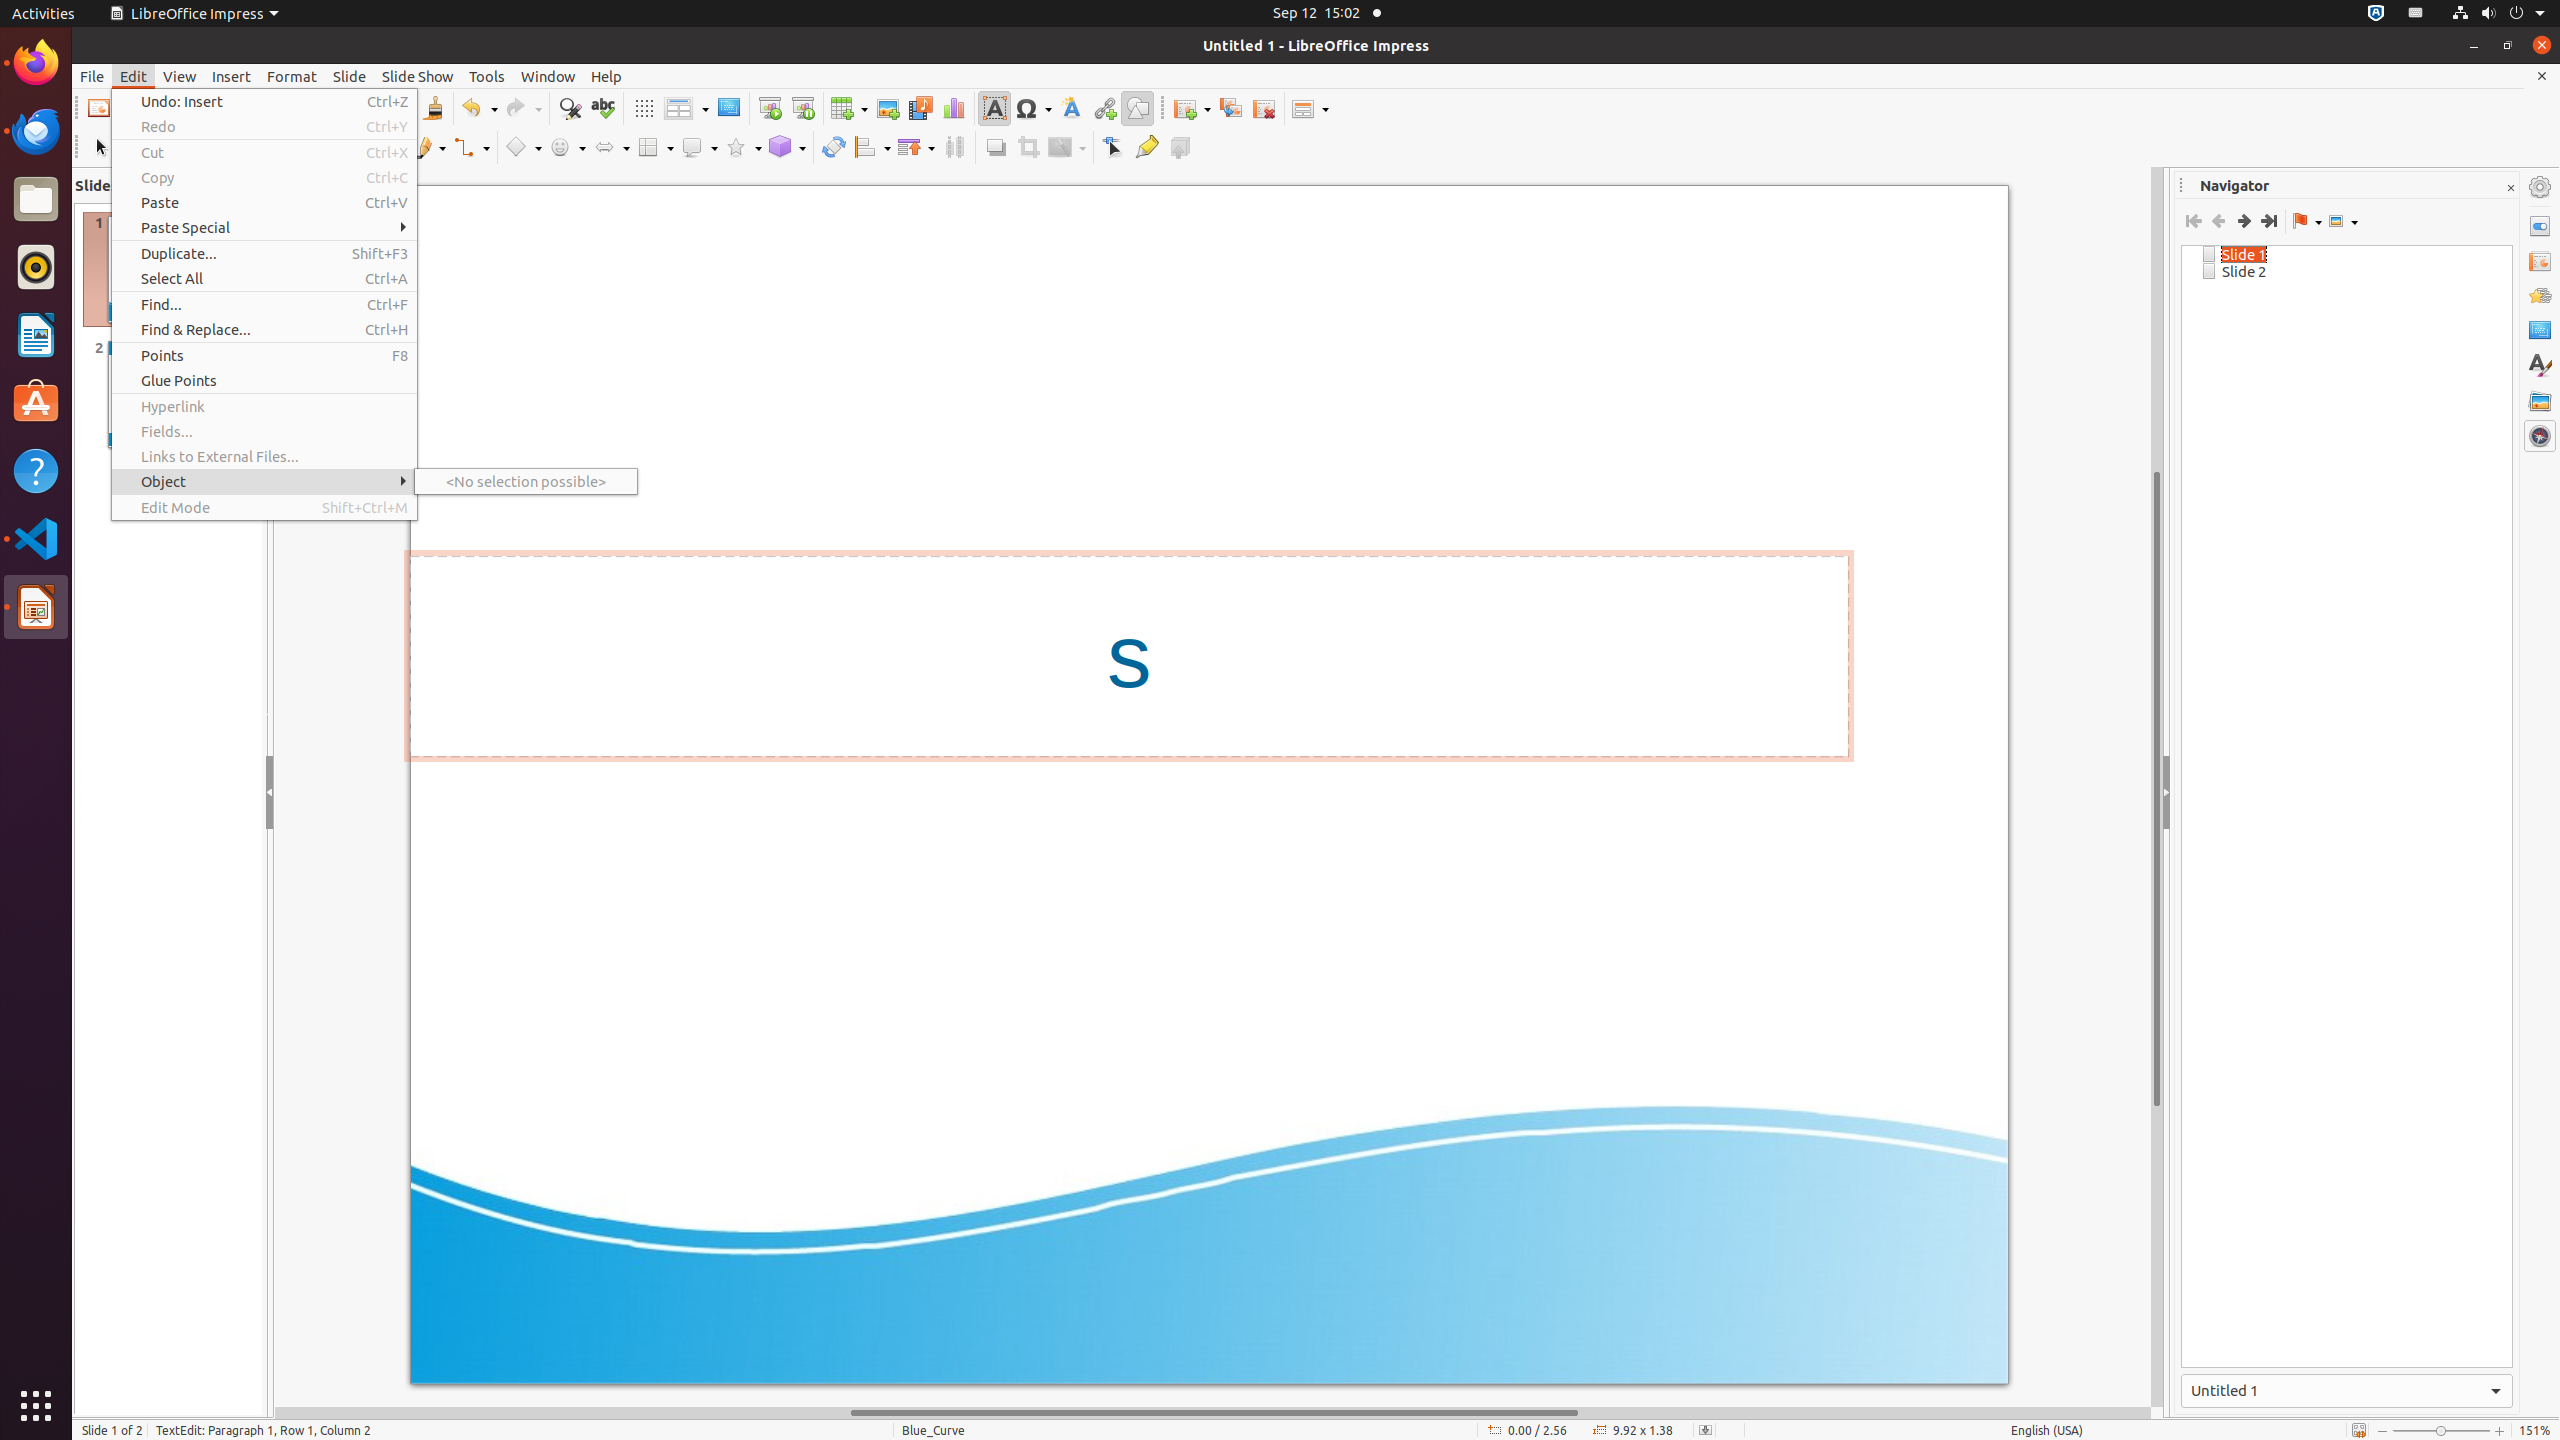  What do you see at coordinates (2244, 221) in the screenshot?
I see `Next Slide` at bounding box center [2244, 221].